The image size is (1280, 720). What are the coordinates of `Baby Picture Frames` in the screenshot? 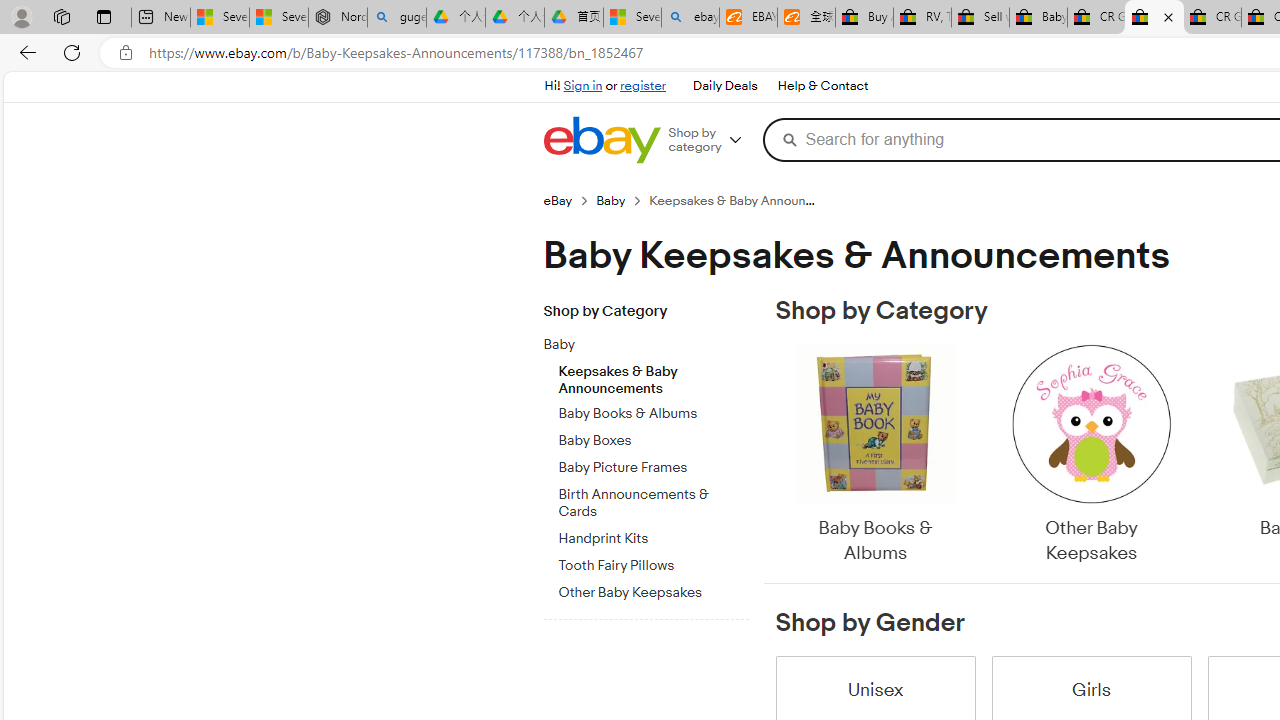 It's located at (653, 464).